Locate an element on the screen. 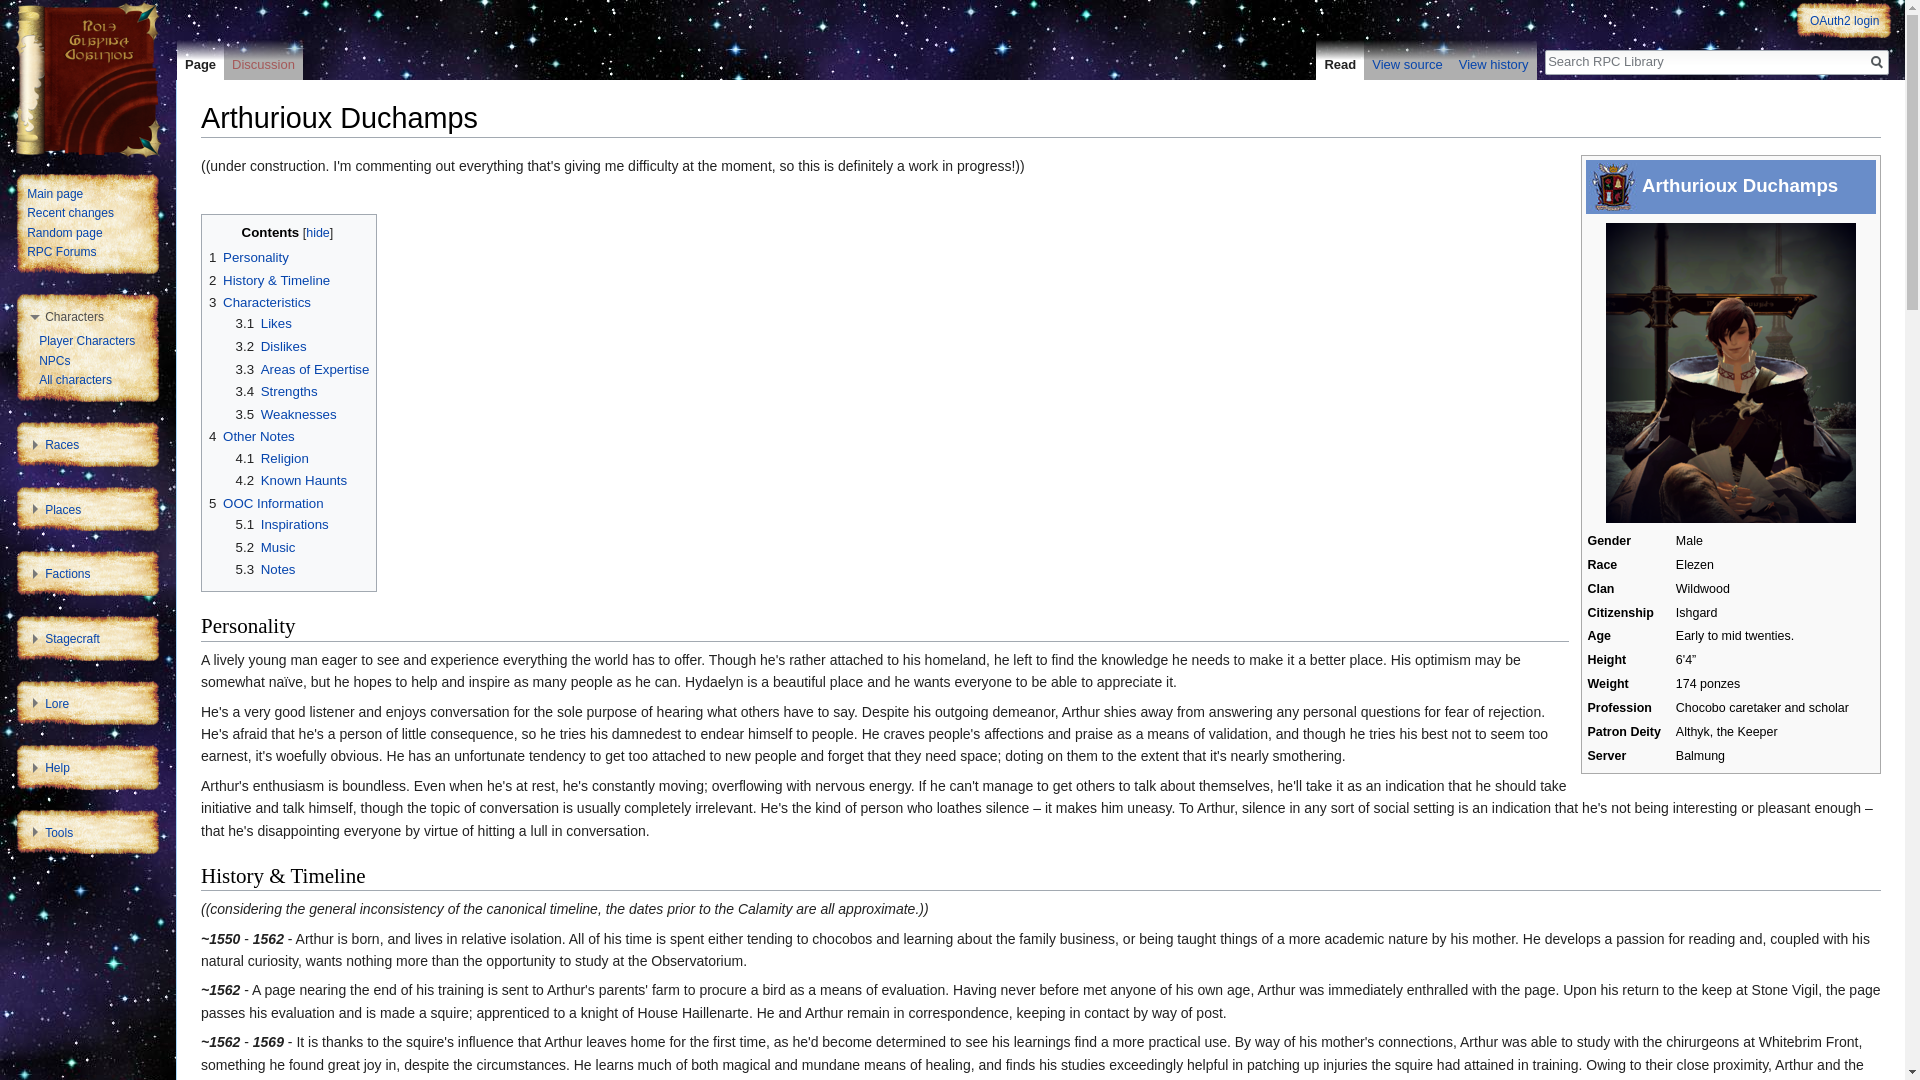 The image size is (1920, 1080). 4.1 Religion is located at coordinates (272, 458).